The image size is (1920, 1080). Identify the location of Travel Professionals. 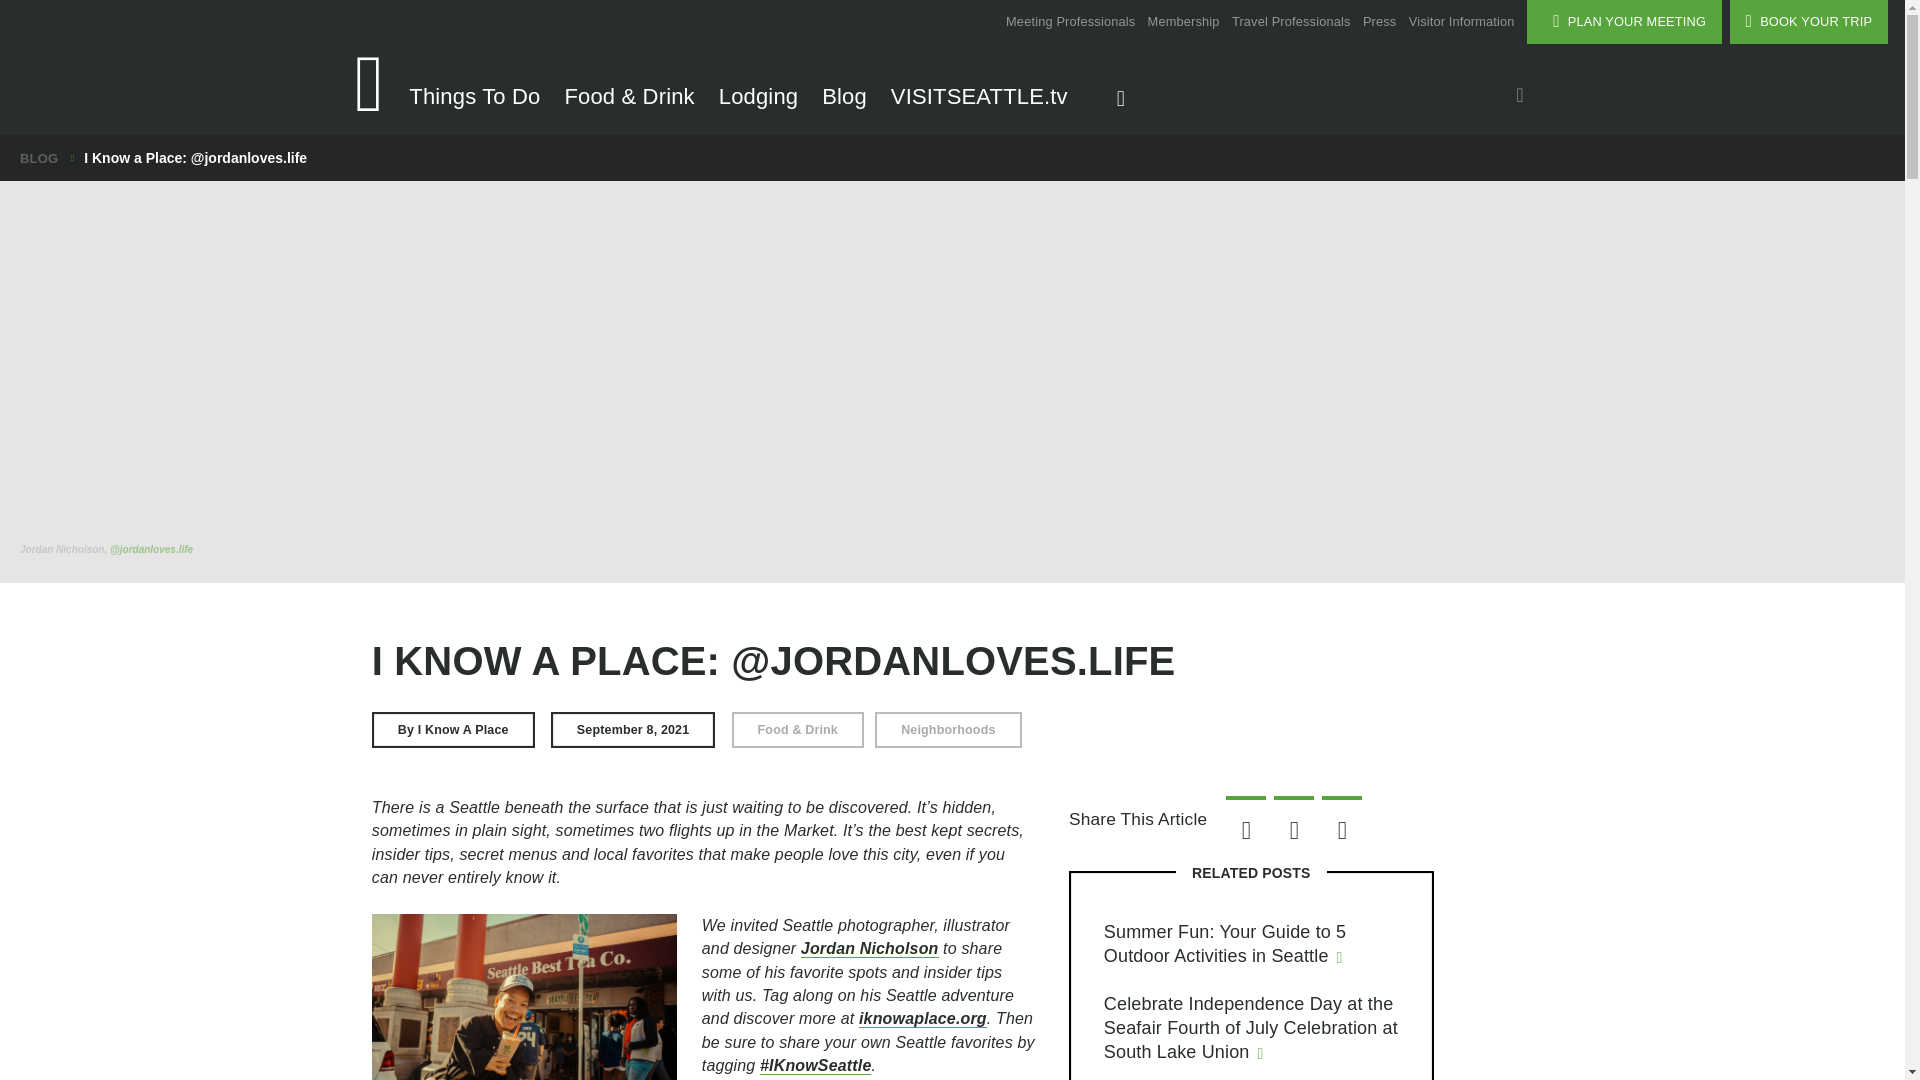
(1292, 16).